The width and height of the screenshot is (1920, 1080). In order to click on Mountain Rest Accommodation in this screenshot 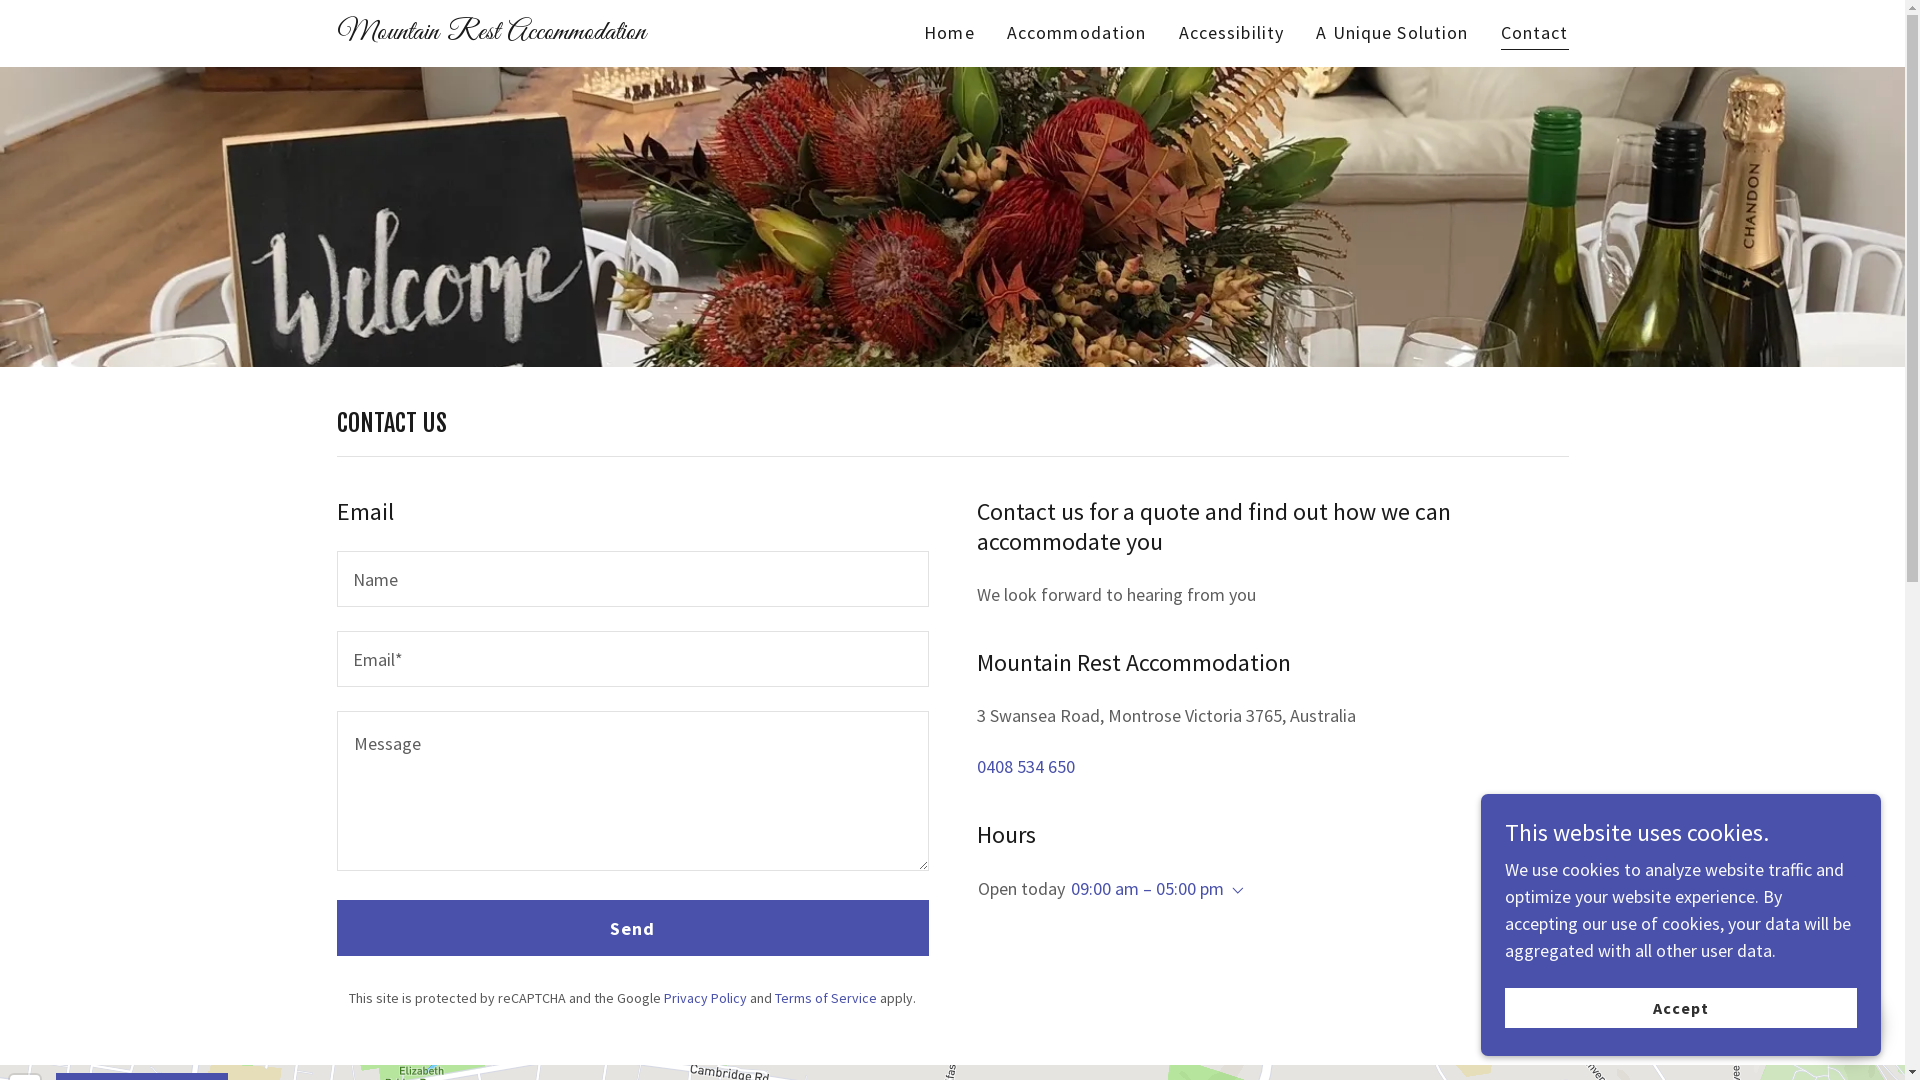, I will do `click(523, 32)`.